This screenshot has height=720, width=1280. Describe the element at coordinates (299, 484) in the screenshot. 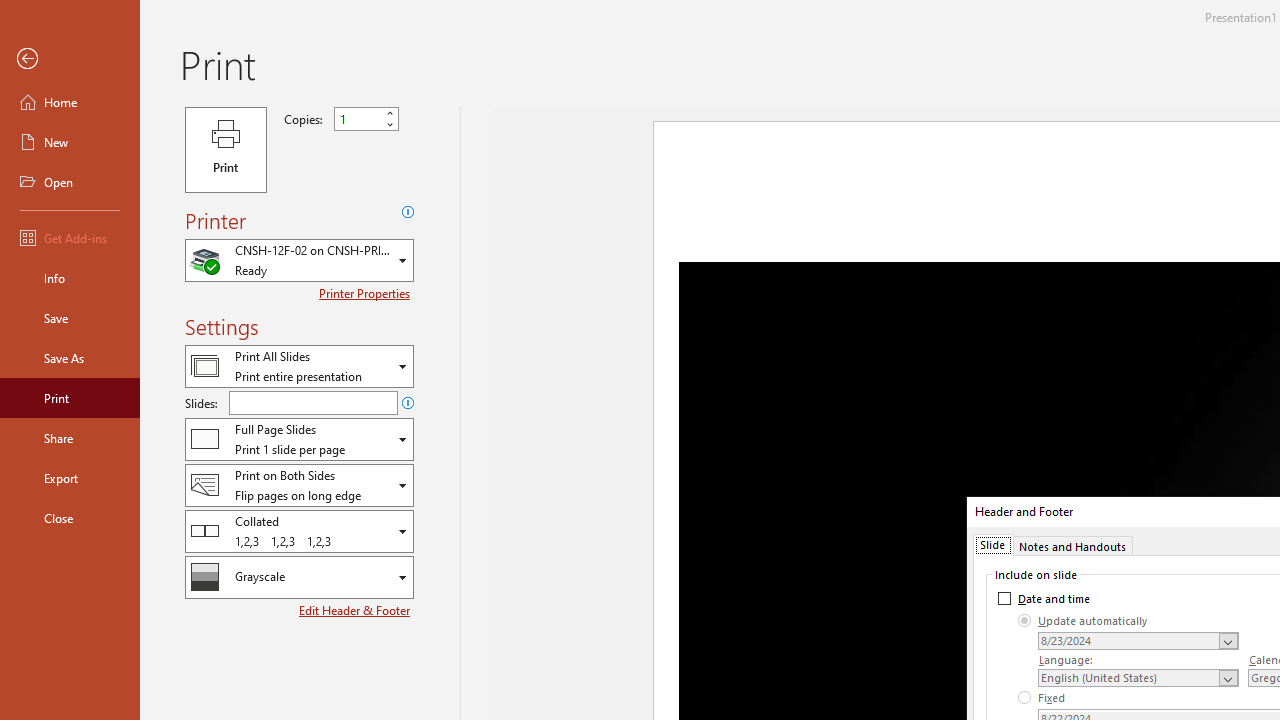

I see `Two-Sided Printing` at that location.